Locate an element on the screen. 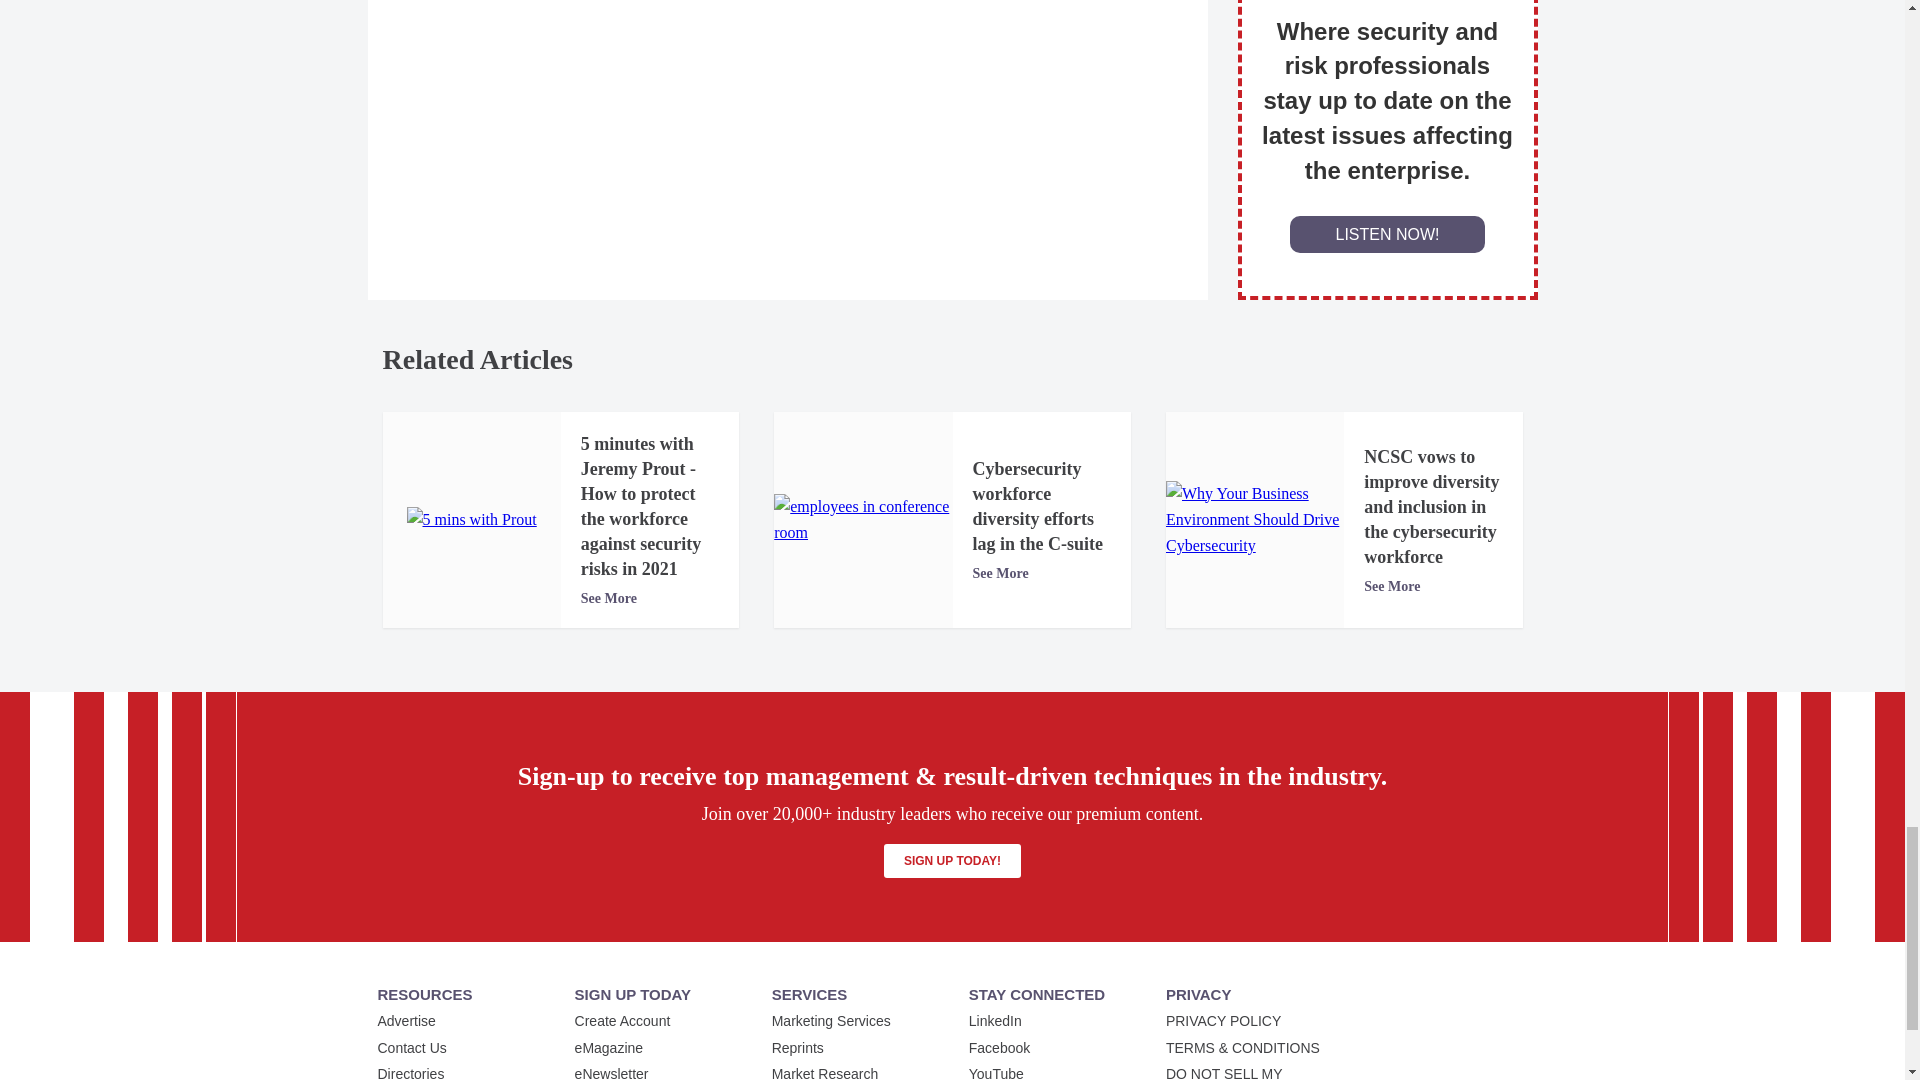 The width and height of the screenshot is (1920, 1080). christina-wocintechchat-com-l6iKdDtkirk-unsplash.jpg is located at coordinates (862, 520).